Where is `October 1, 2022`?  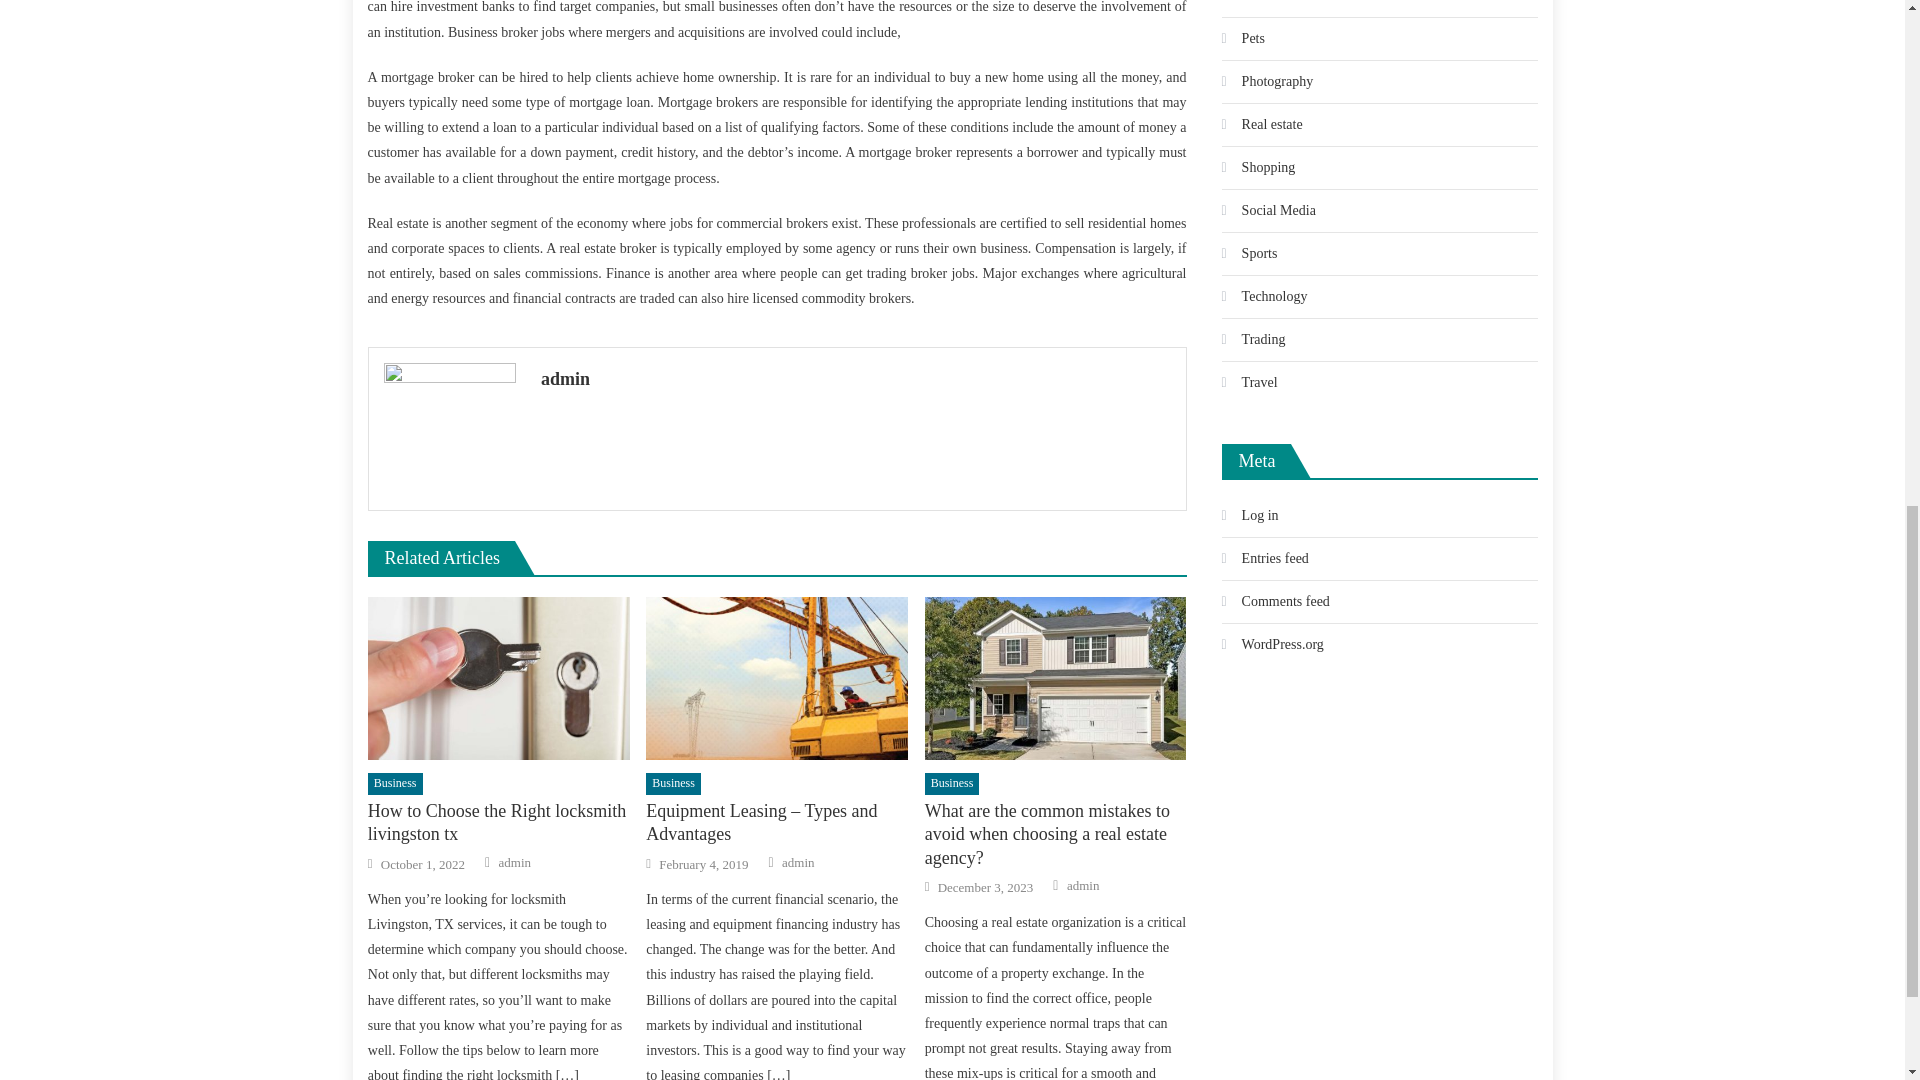 October 1, 2022 is located at coordinates (422, 864).